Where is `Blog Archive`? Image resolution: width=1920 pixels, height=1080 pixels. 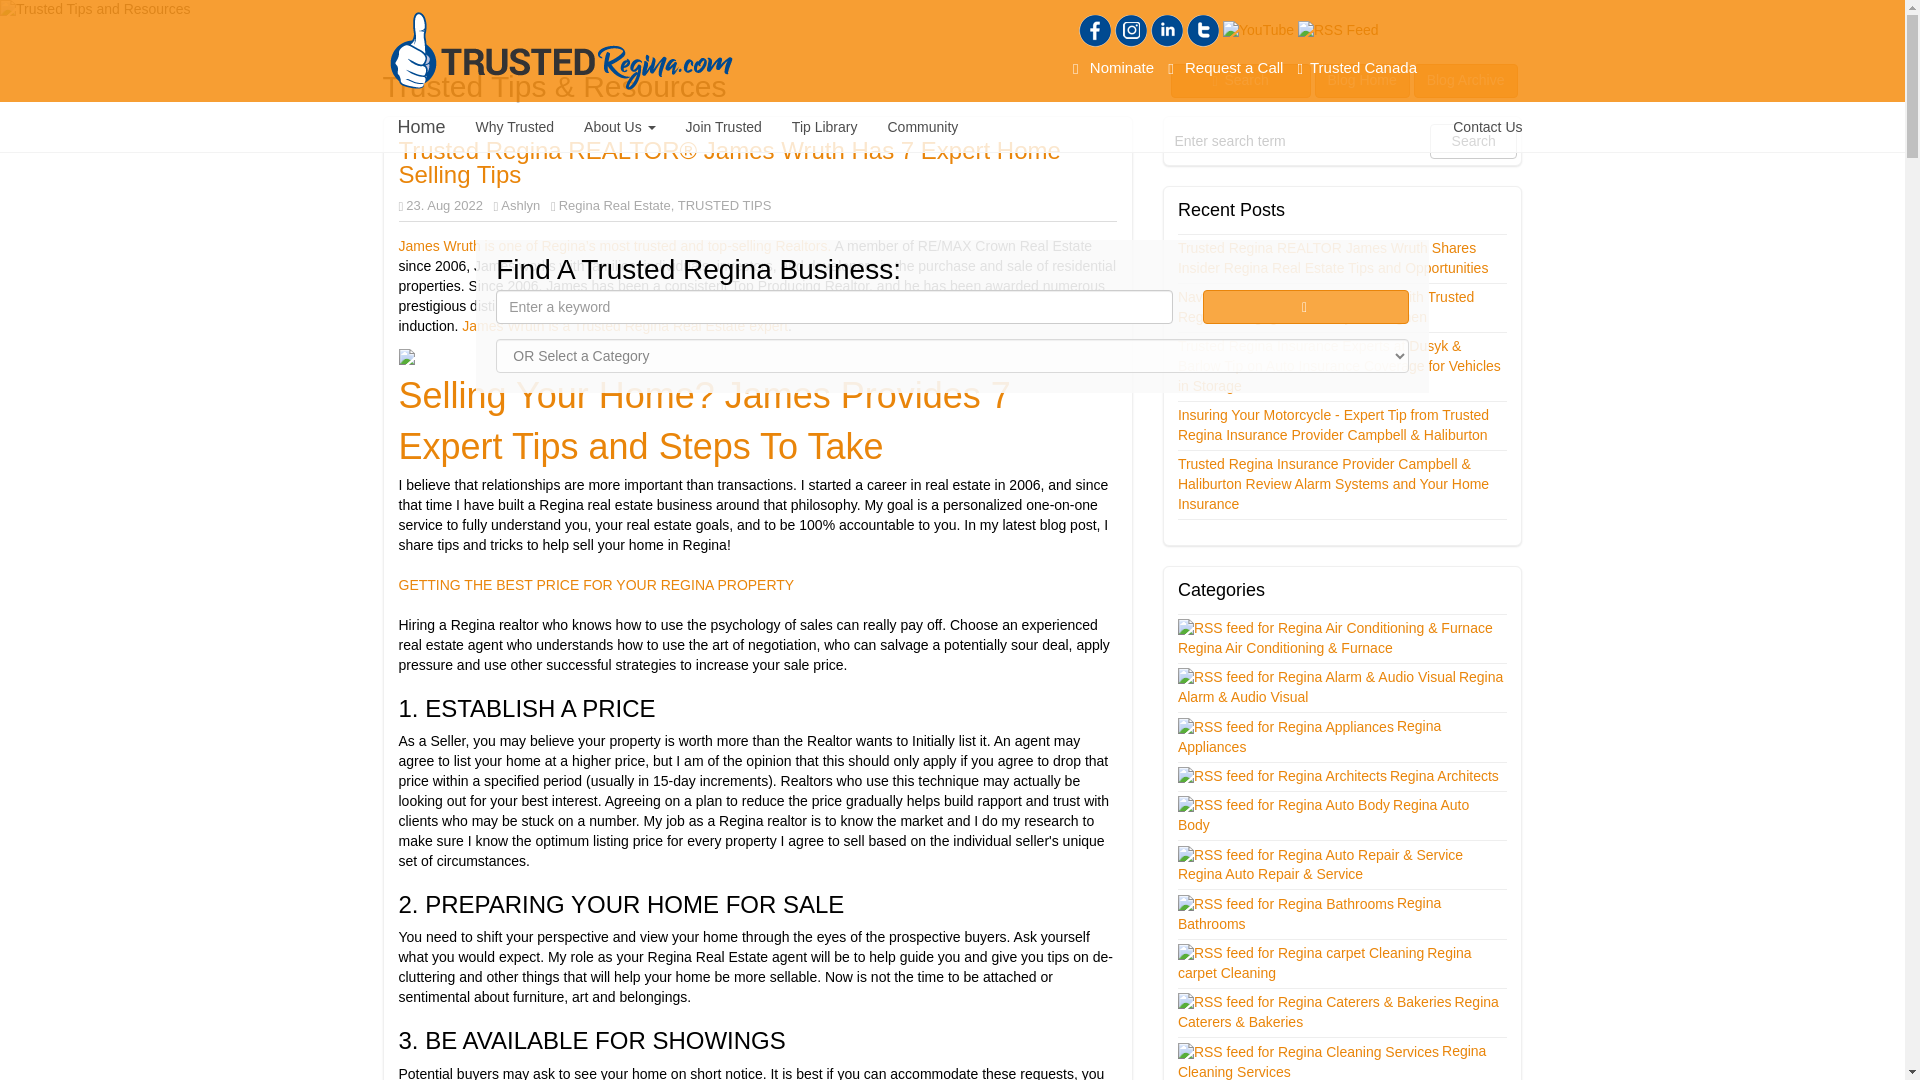
Blog Archive is located at coordinates (1466, 80).